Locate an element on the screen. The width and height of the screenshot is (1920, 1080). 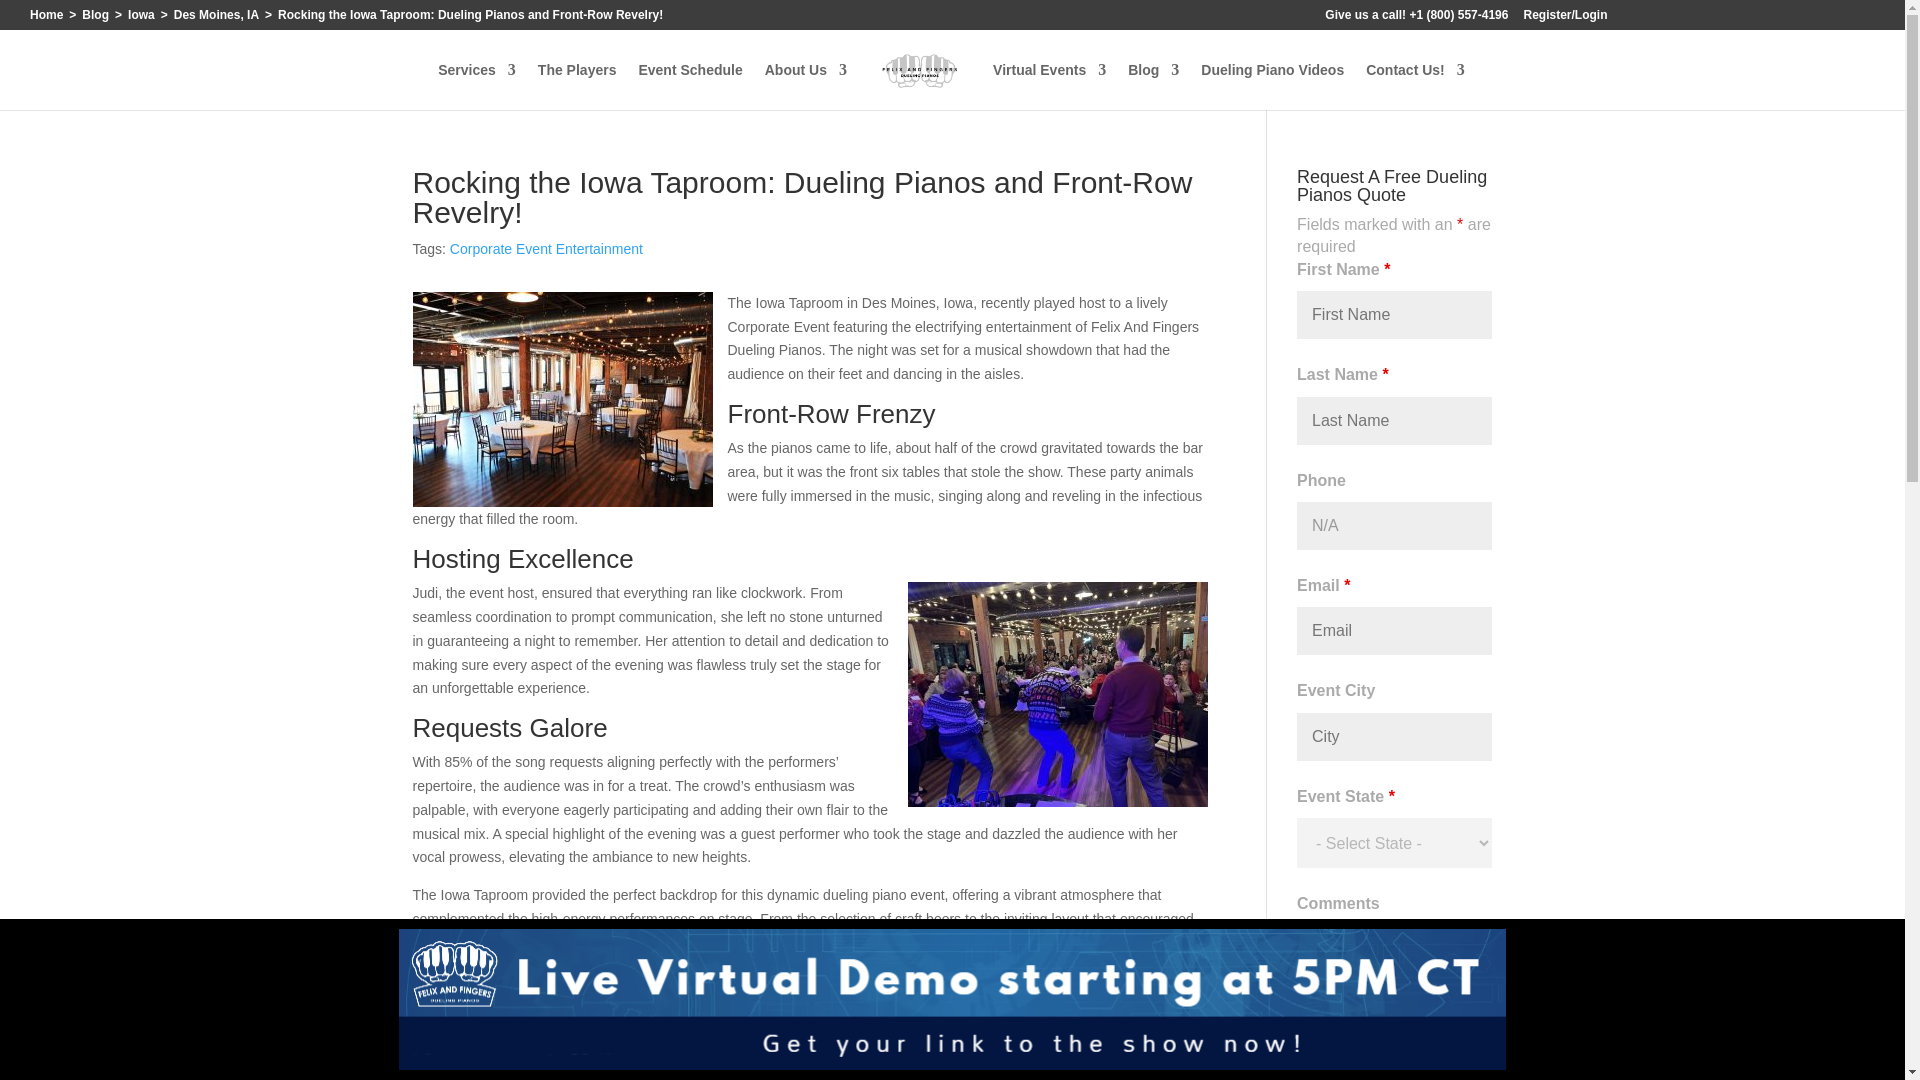
Blog is located at coordinates (1153, 86).